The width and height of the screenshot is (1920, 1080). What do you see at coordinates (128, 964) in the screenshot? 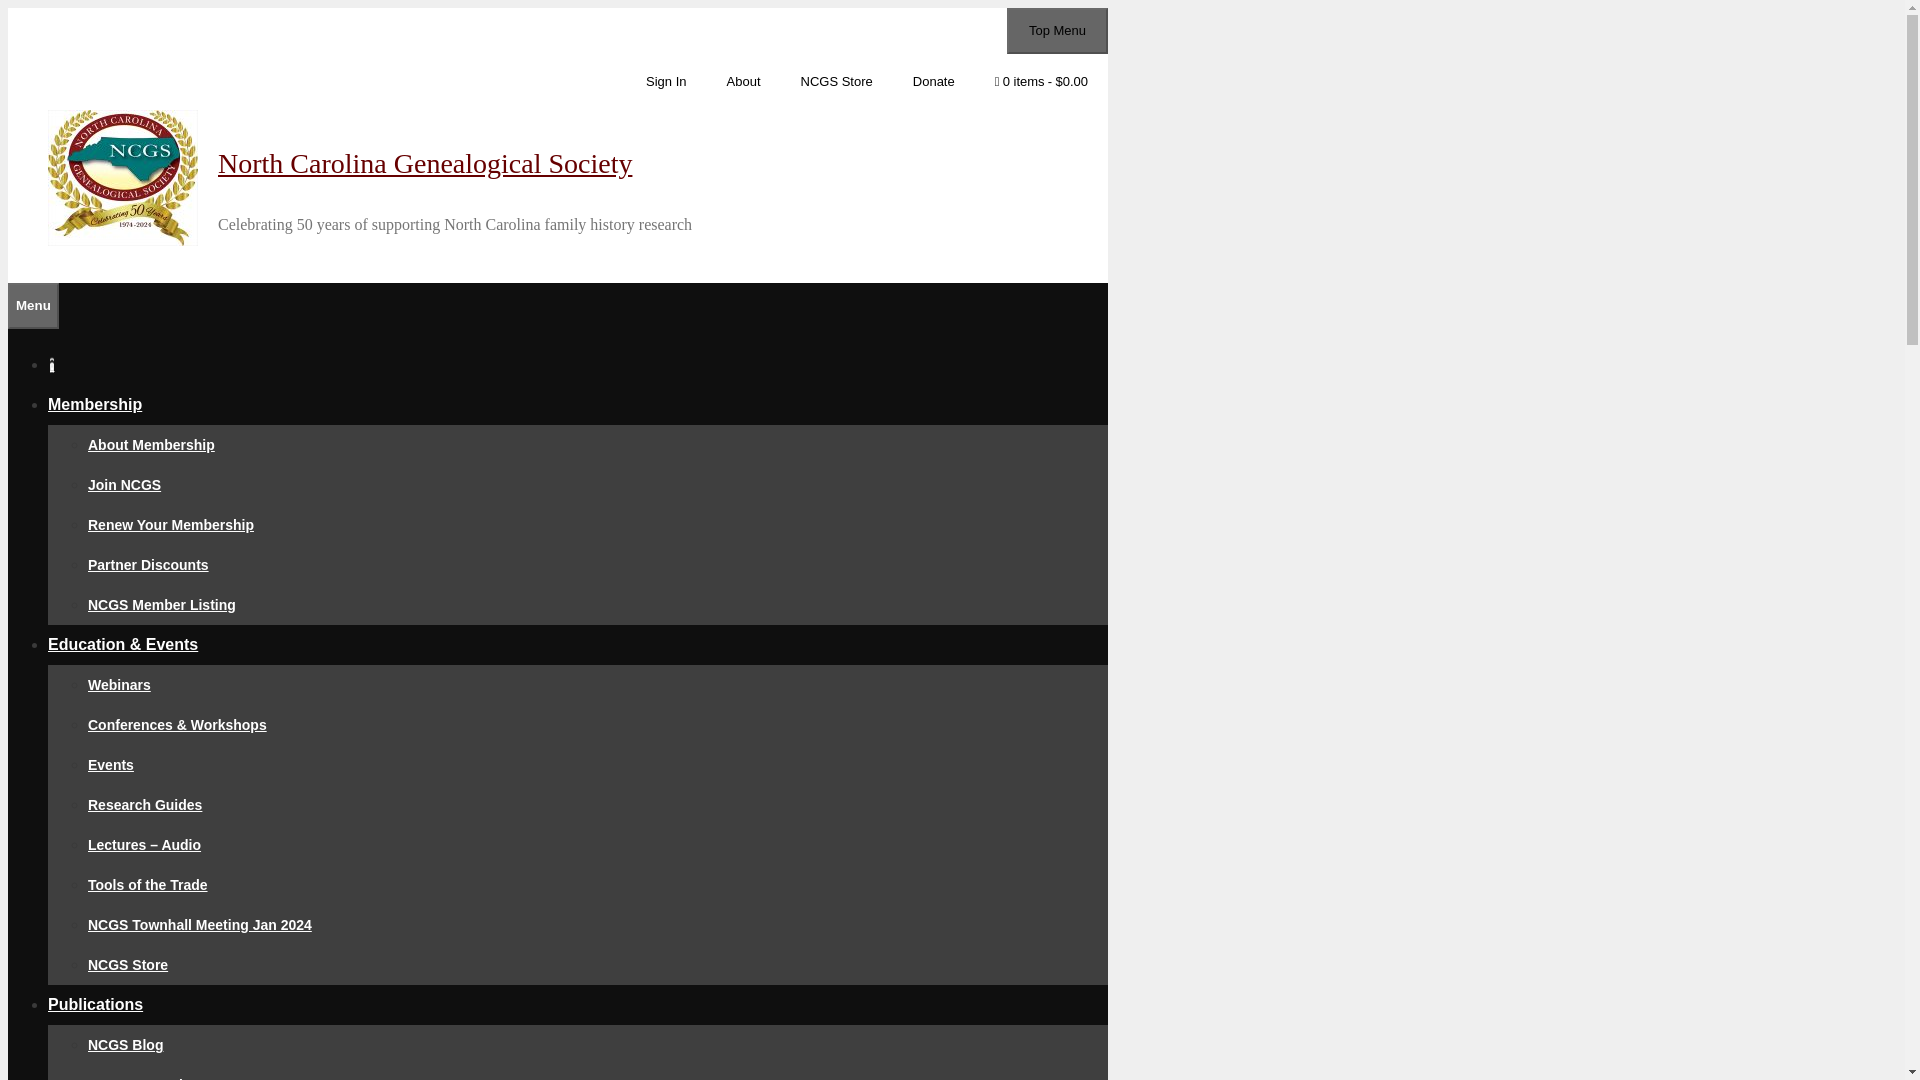
I see `NCGS Store` at bounding box center [128, 964].